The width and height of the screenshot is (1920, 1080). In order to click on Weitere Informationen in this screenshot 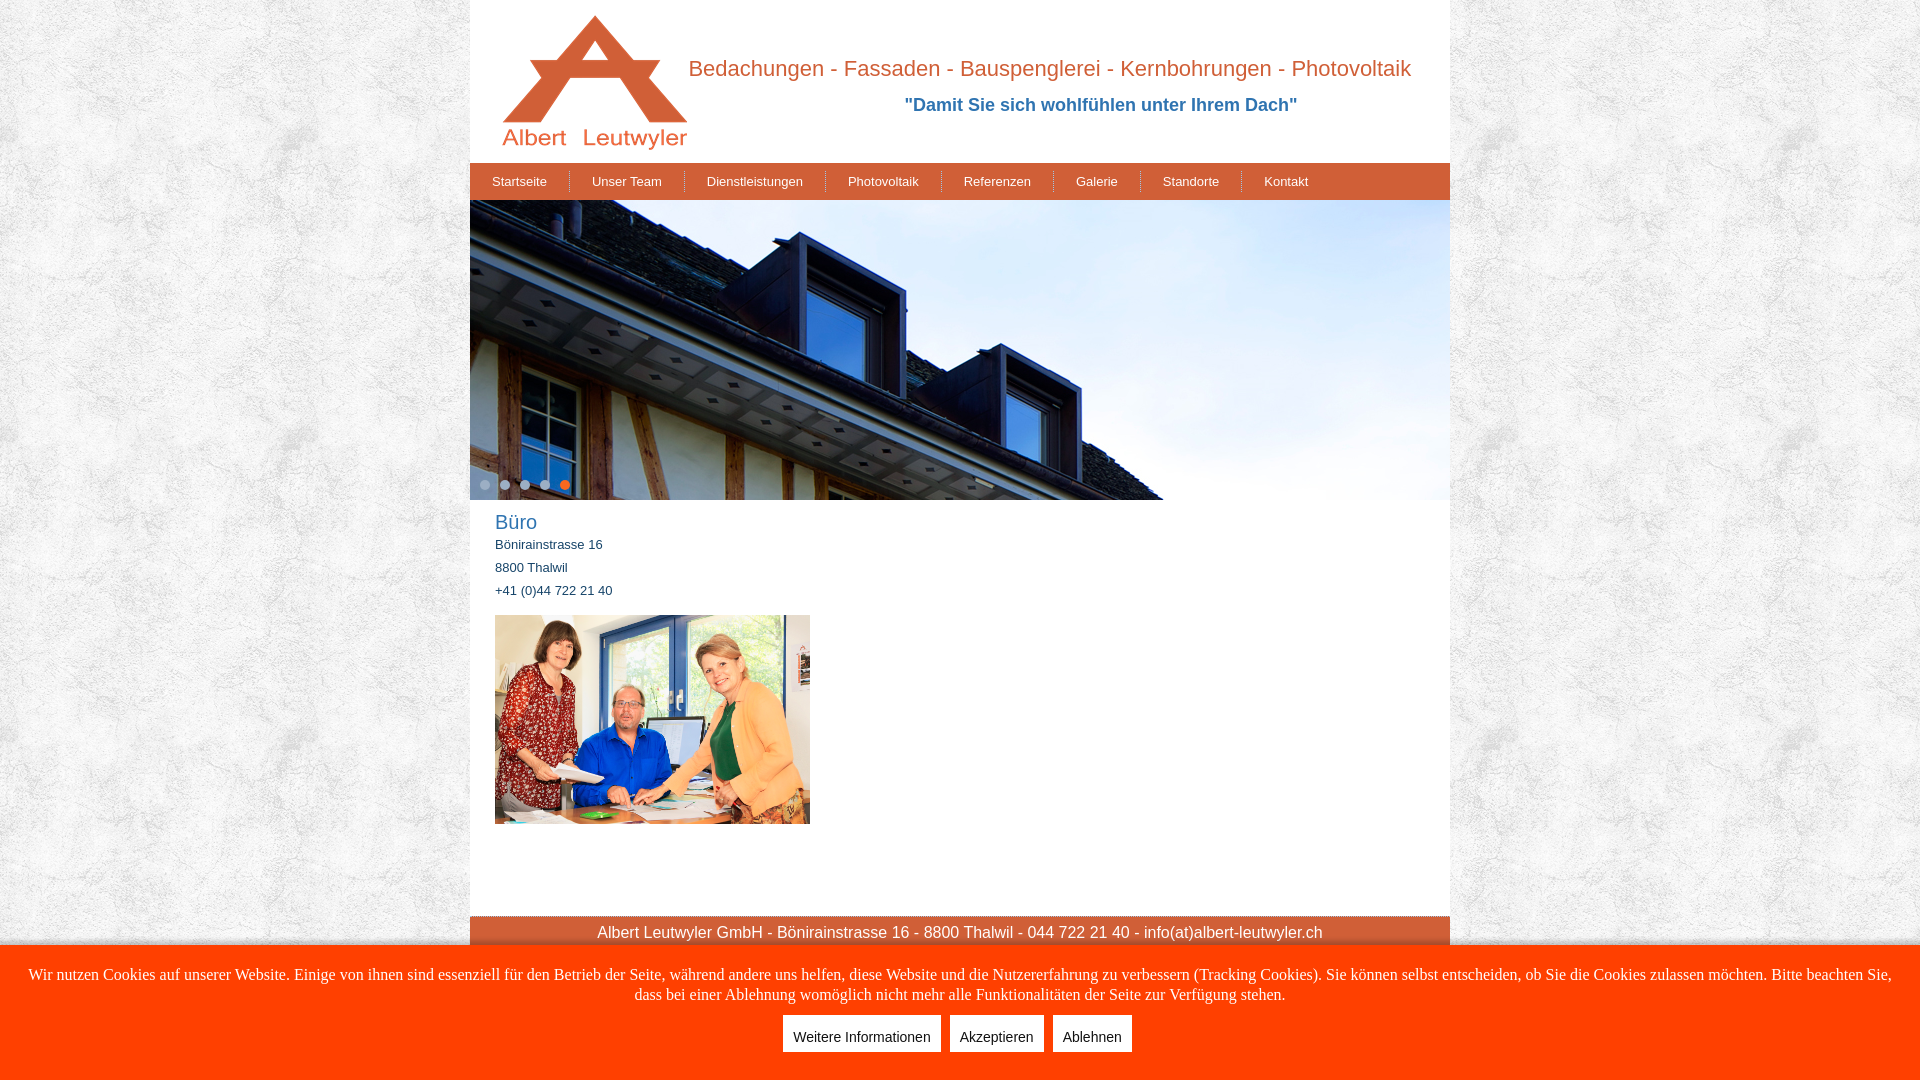, I will do `click(862, 1034)`.